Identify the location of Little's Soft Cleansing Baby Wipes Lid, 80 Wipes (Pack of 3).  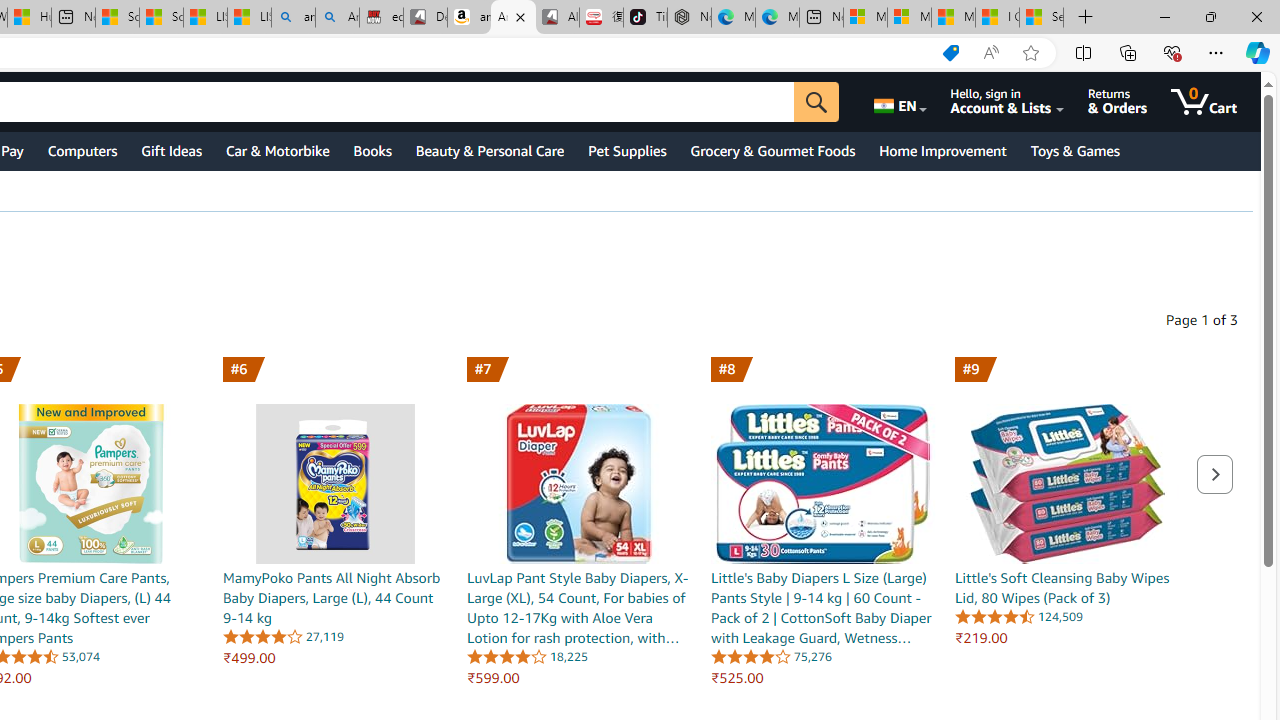
(1067, 483).